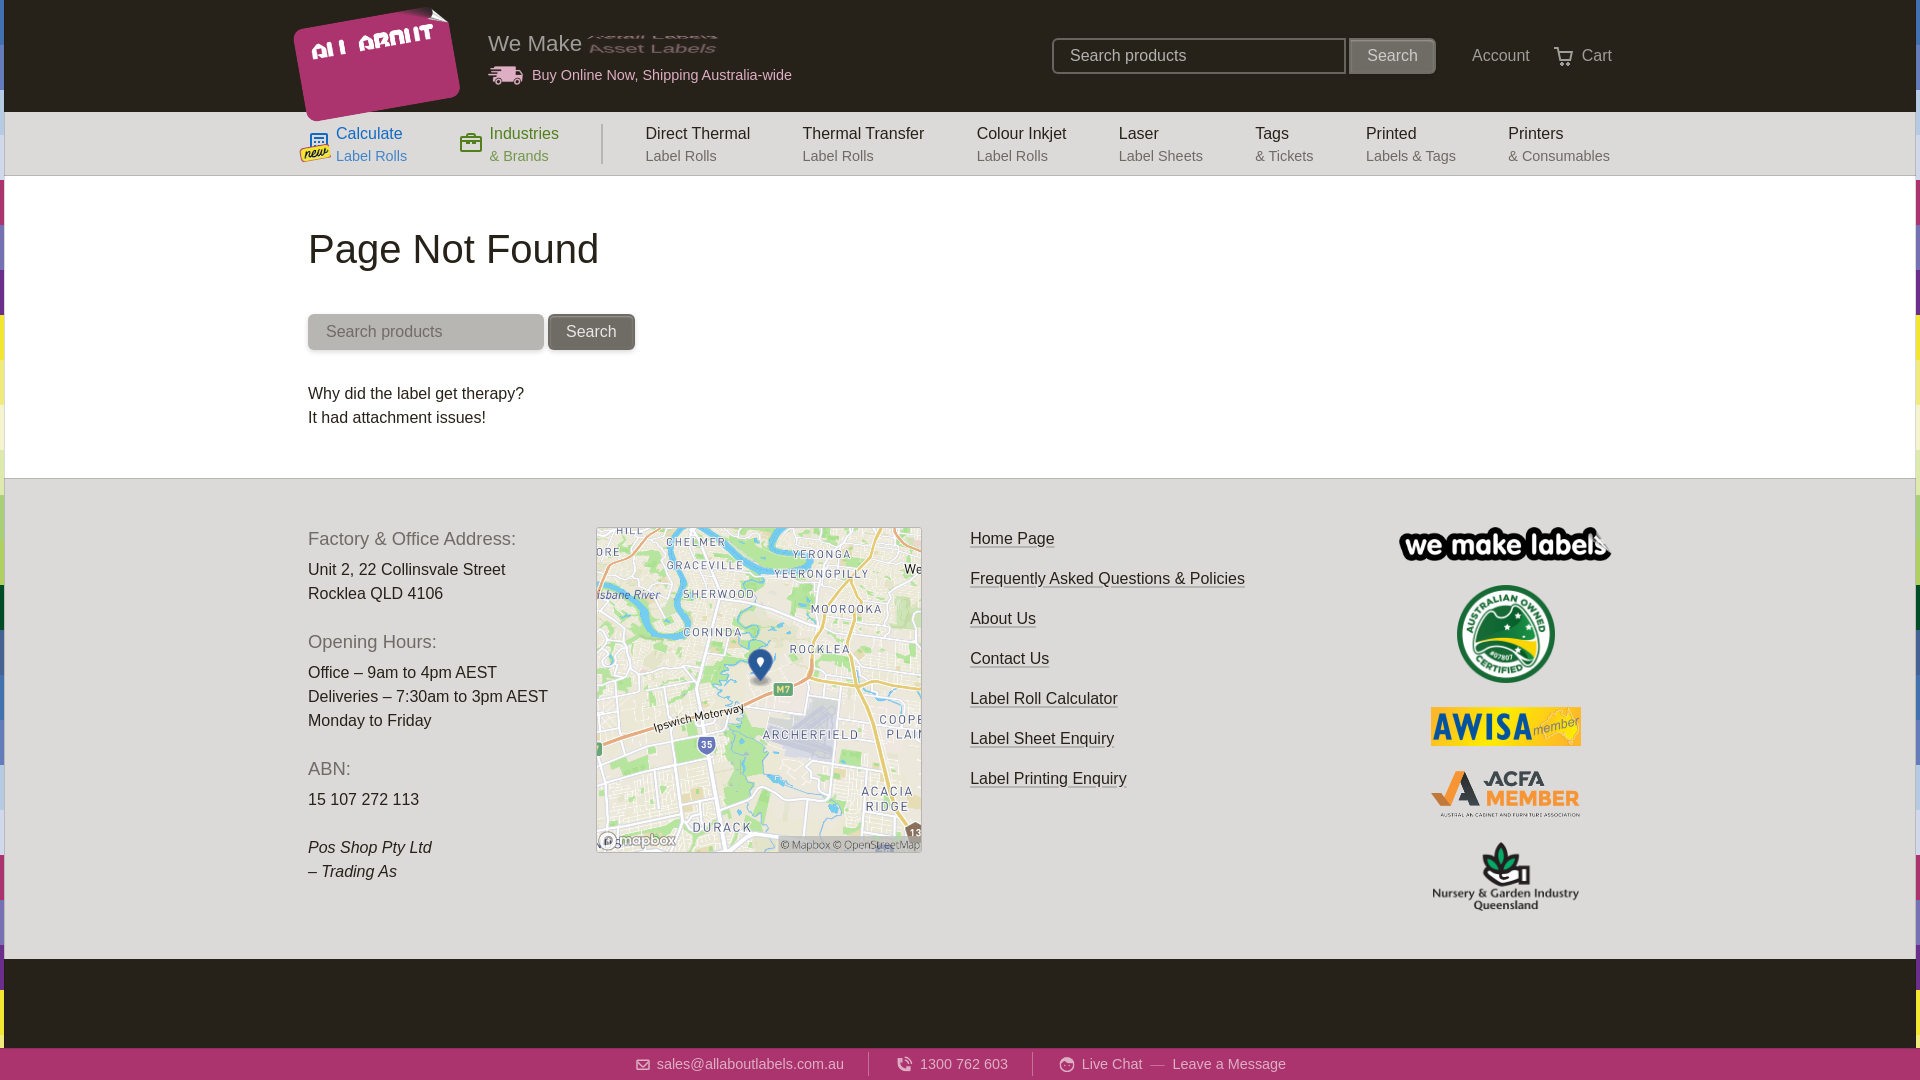 This screenshot has width=1920, height=1080. I want to click on Cart, so click(1582, 56).